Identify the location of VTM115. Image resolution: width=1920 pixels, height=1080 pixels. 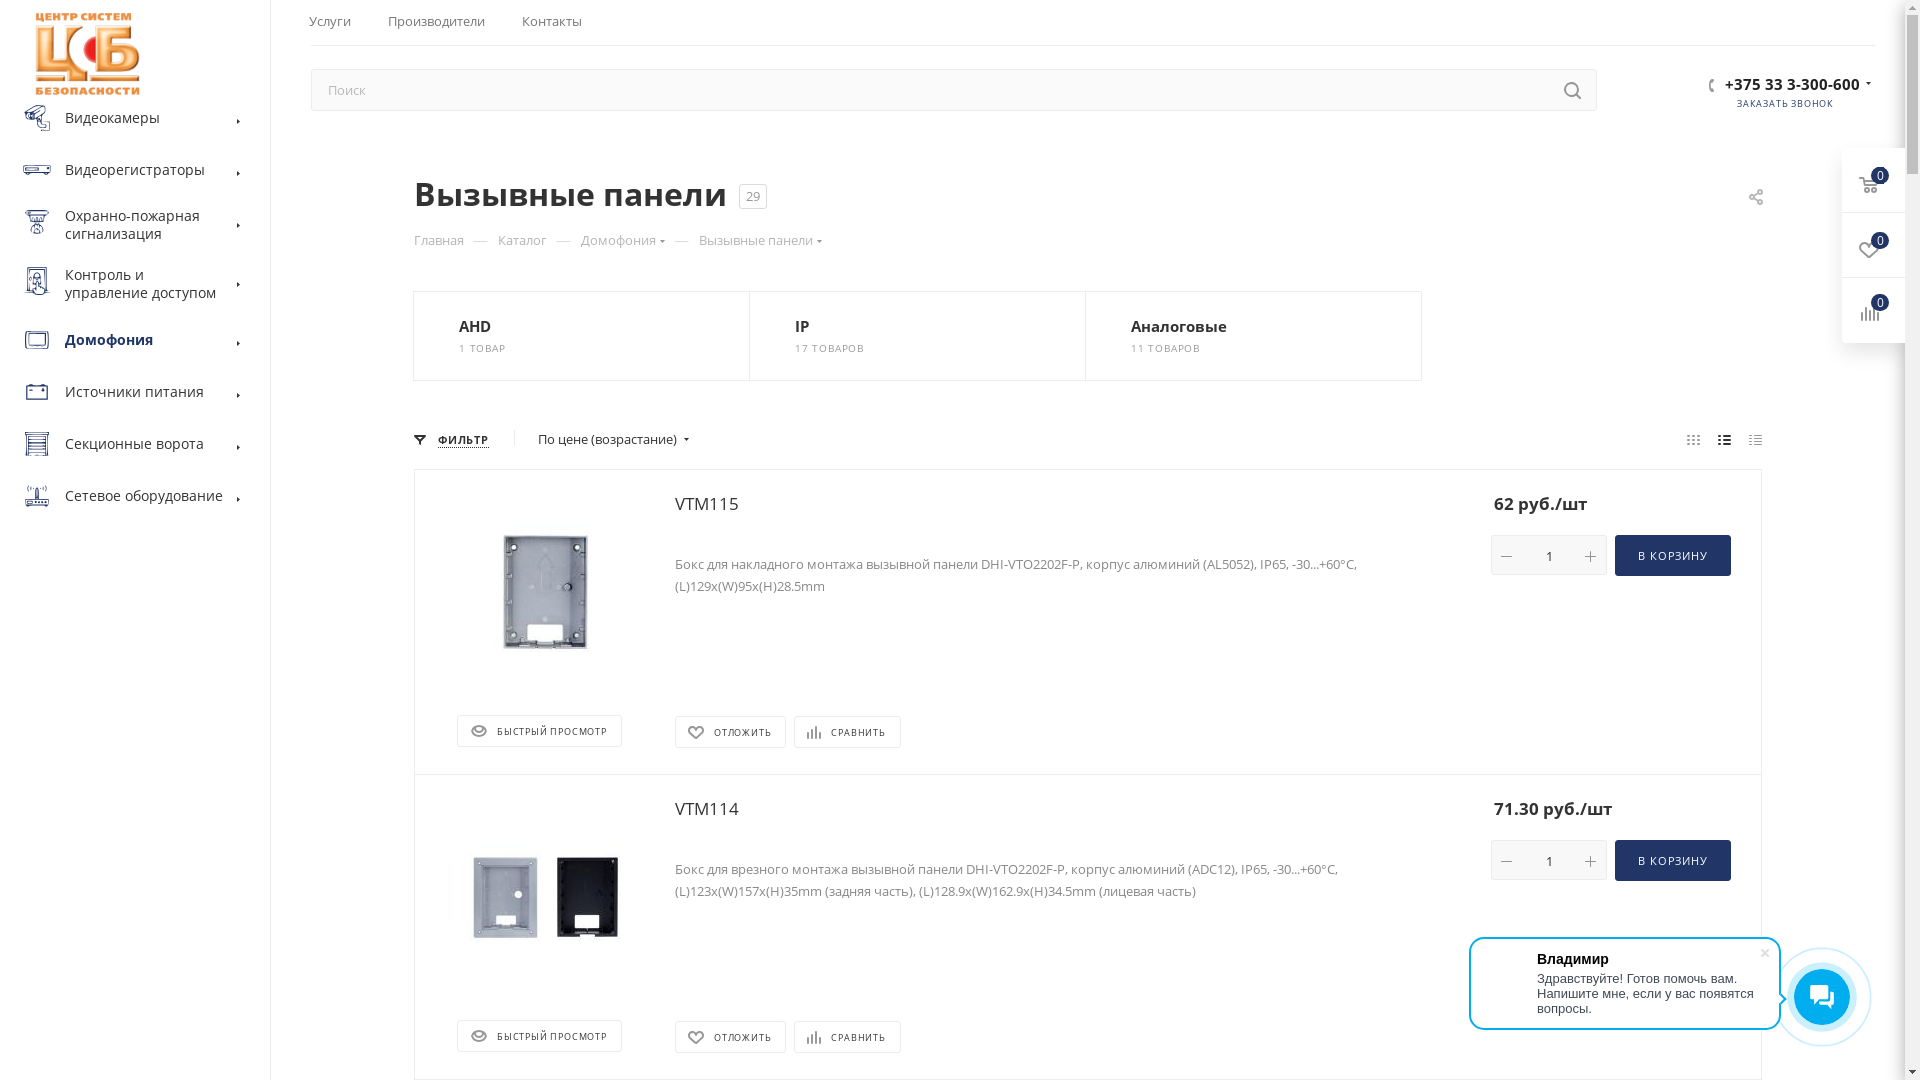
(545, 592).